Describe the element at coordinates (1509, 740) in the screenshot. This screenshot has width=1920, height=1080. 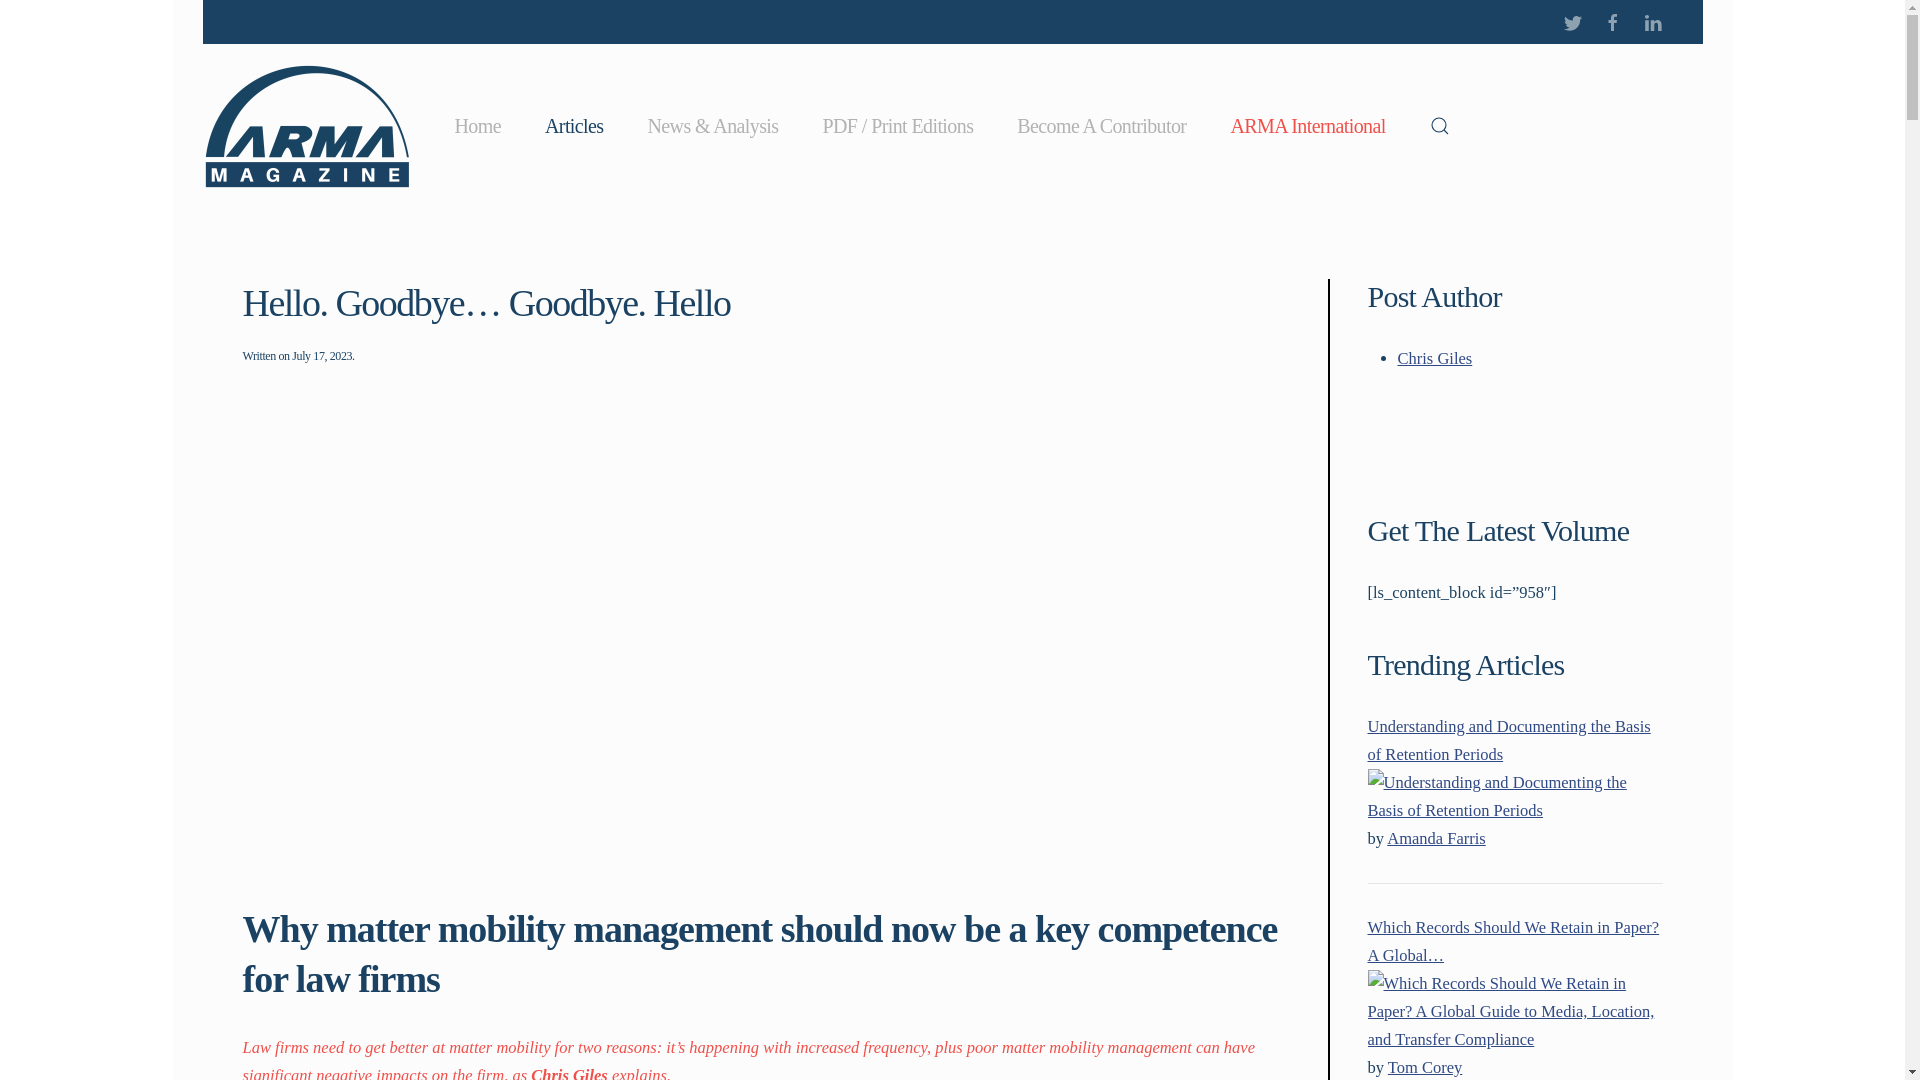
I see `Understanding and Documenting the Basis of Retention Periods` at that location.